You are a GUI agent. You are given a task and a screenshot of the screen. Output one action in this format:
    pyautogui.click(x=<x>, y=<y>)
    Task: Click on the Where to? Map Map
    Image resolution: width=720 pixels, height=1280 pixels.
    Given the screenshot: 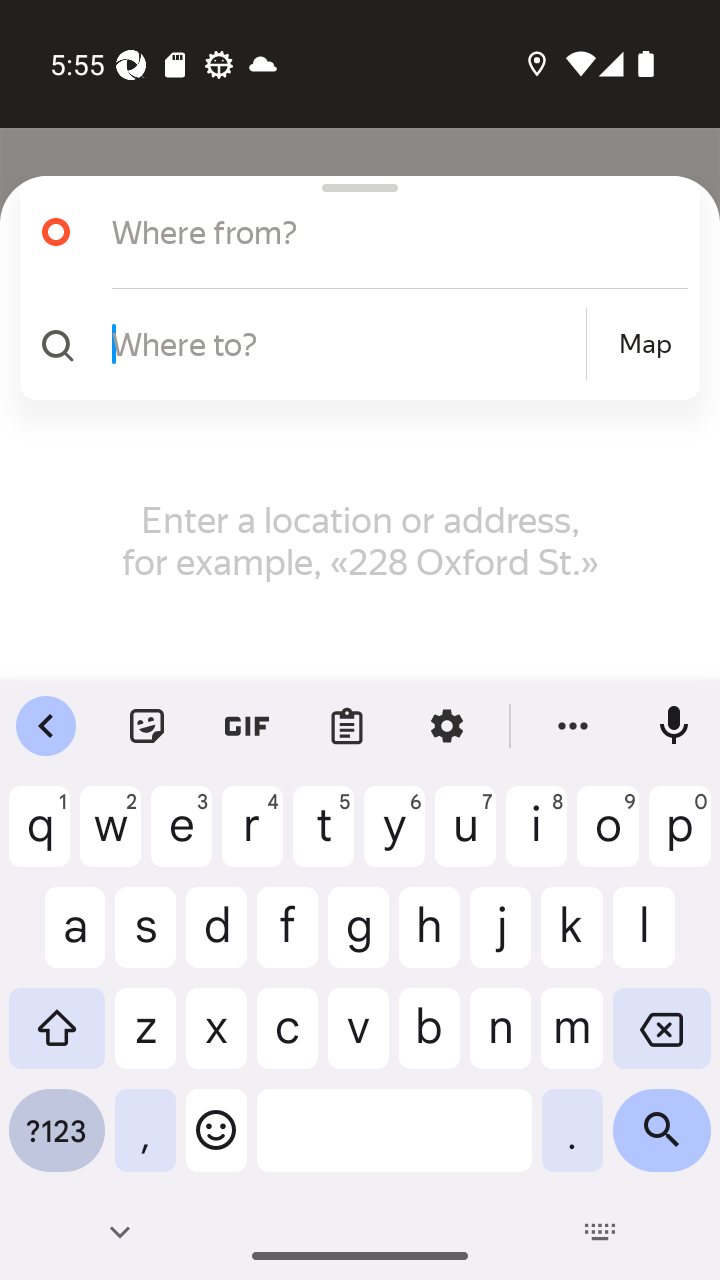 What is the action you would take?
    pyautogui.click(x=352, y=344)
    